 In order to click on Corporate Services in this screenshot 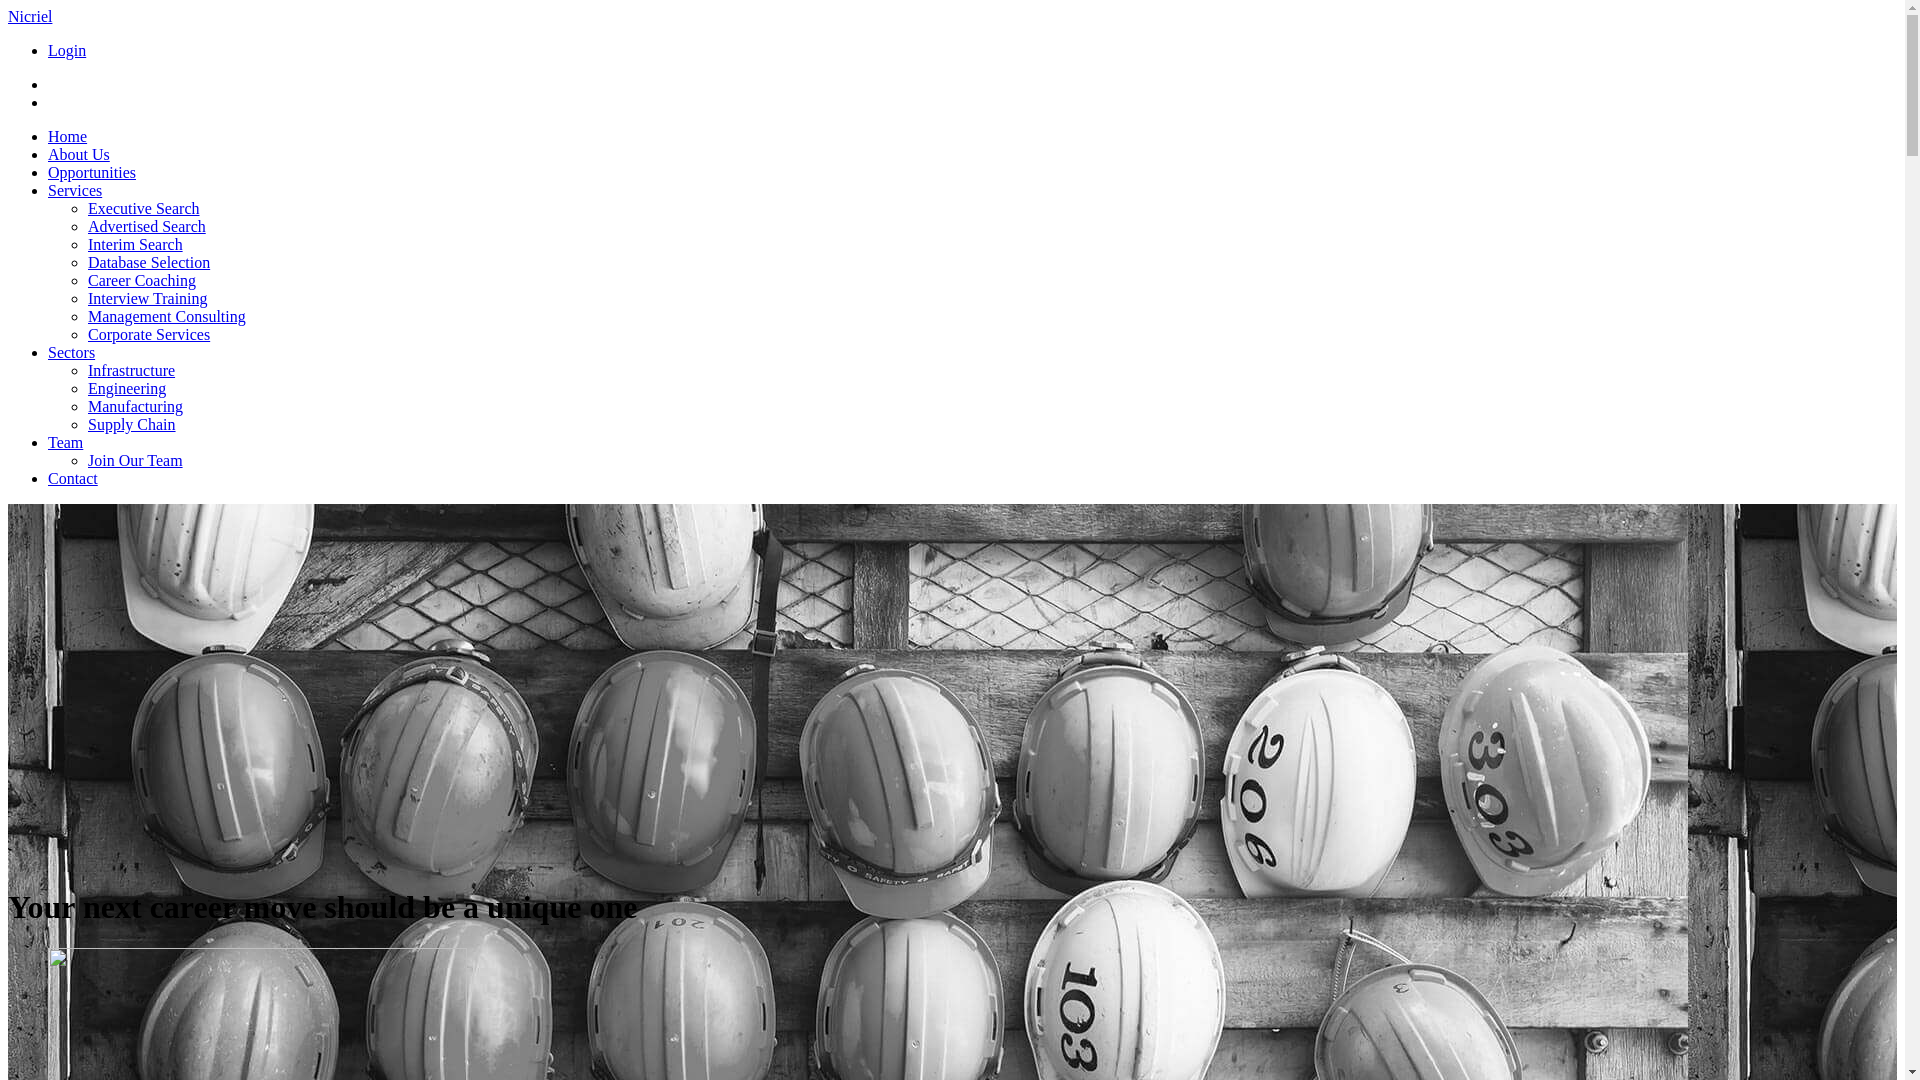, I will do `click(149, 334)`.